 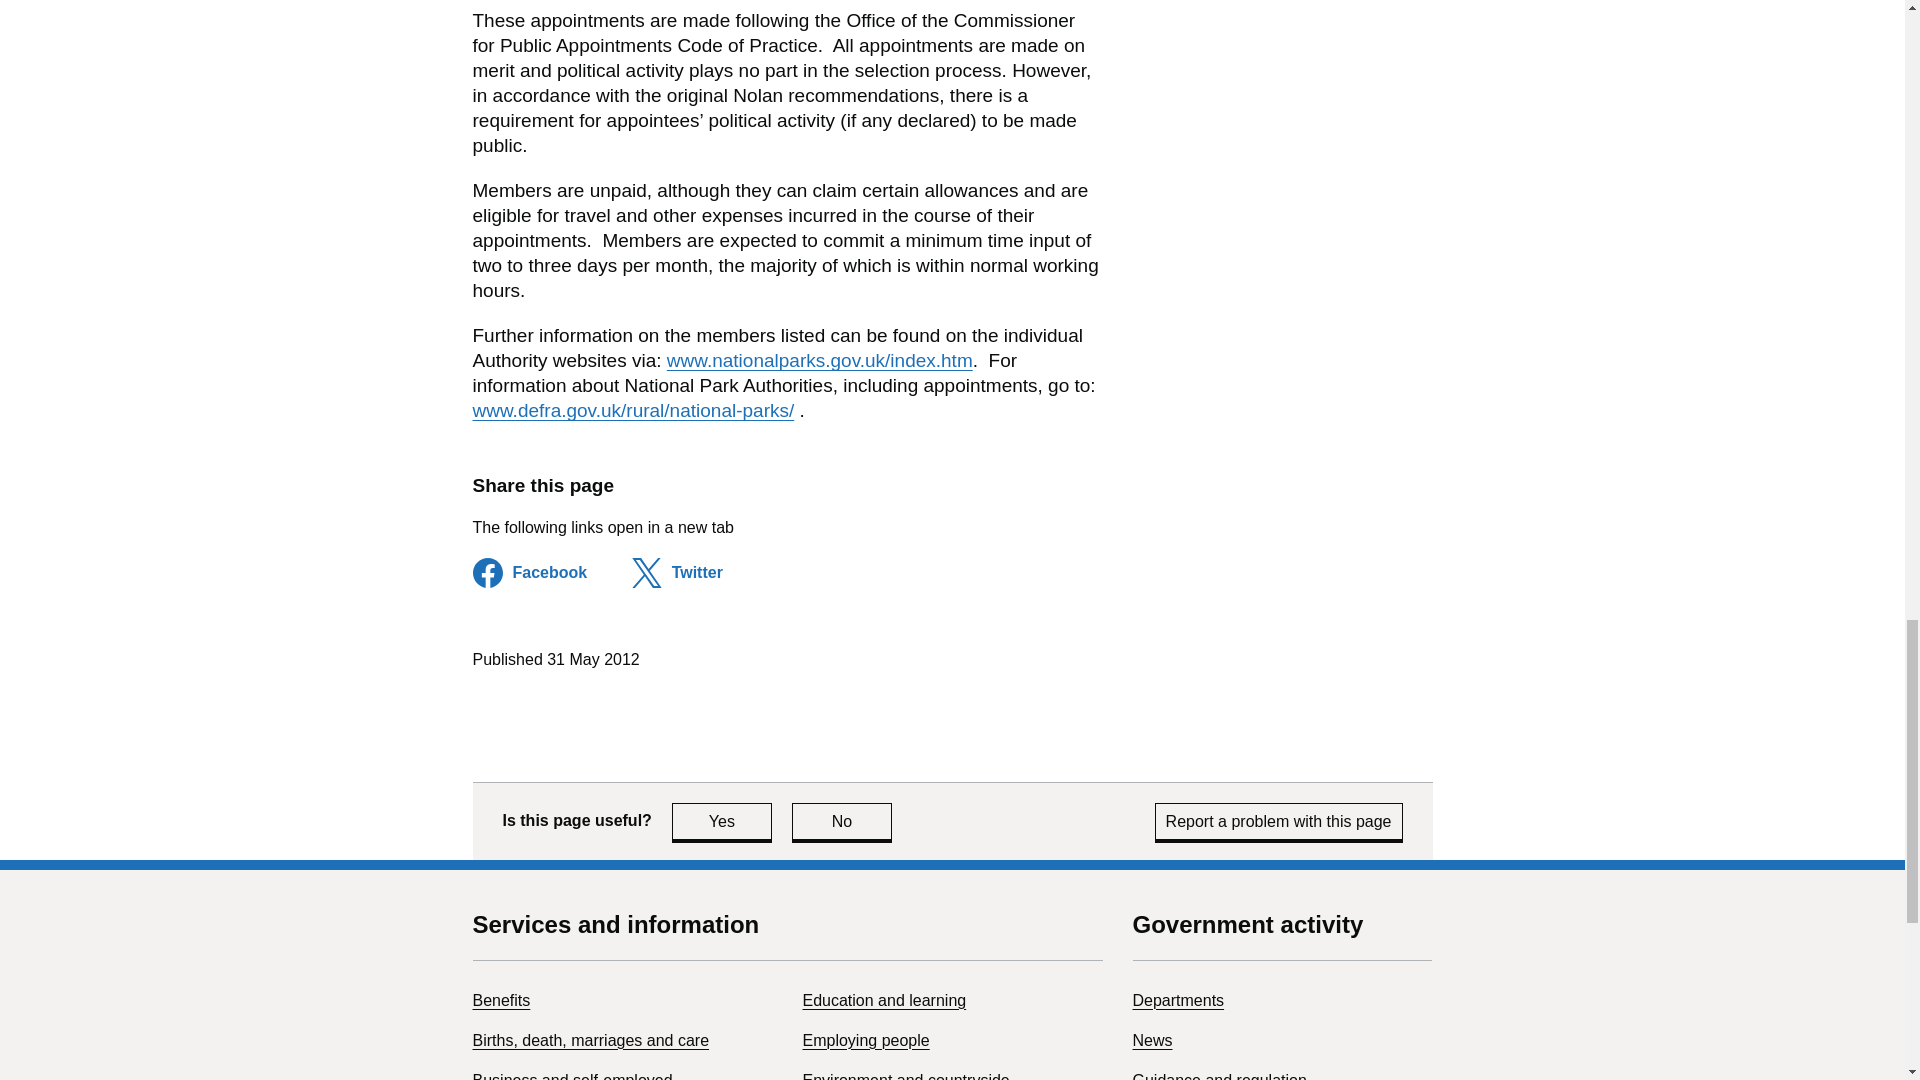 I want to click on News, so click(x=1152, y=1040).